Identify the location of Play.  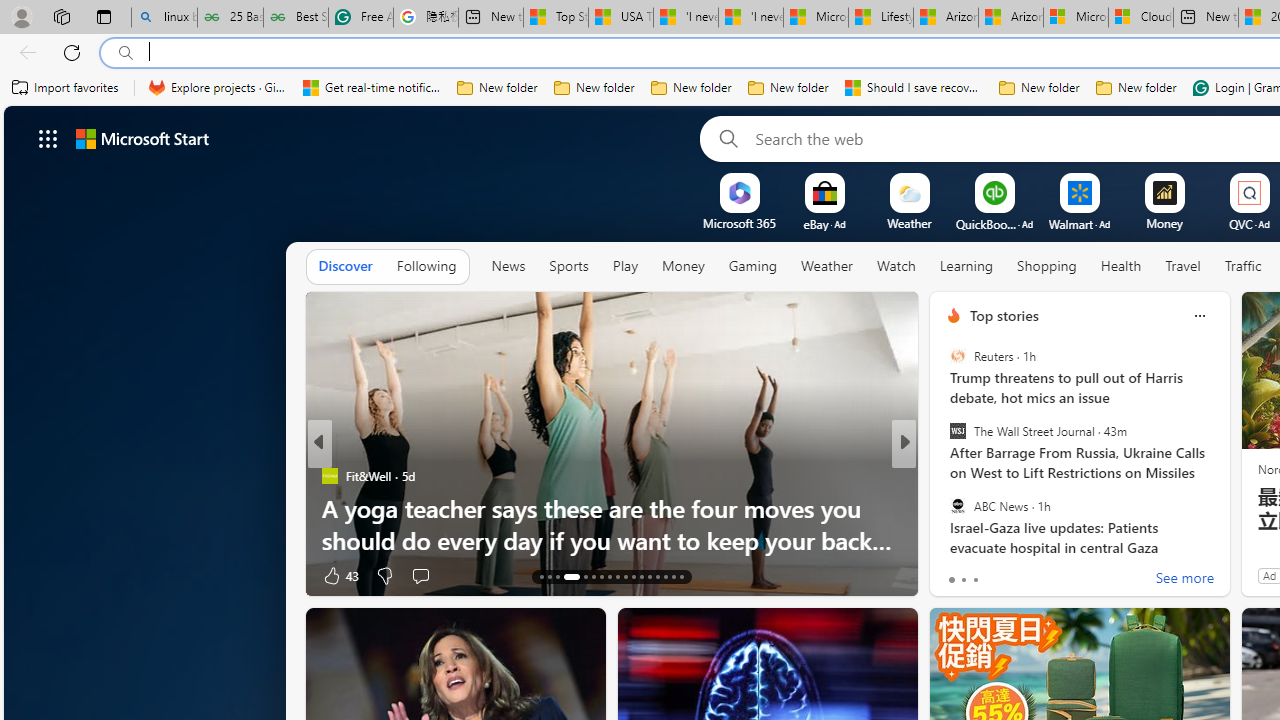
(625, 266).